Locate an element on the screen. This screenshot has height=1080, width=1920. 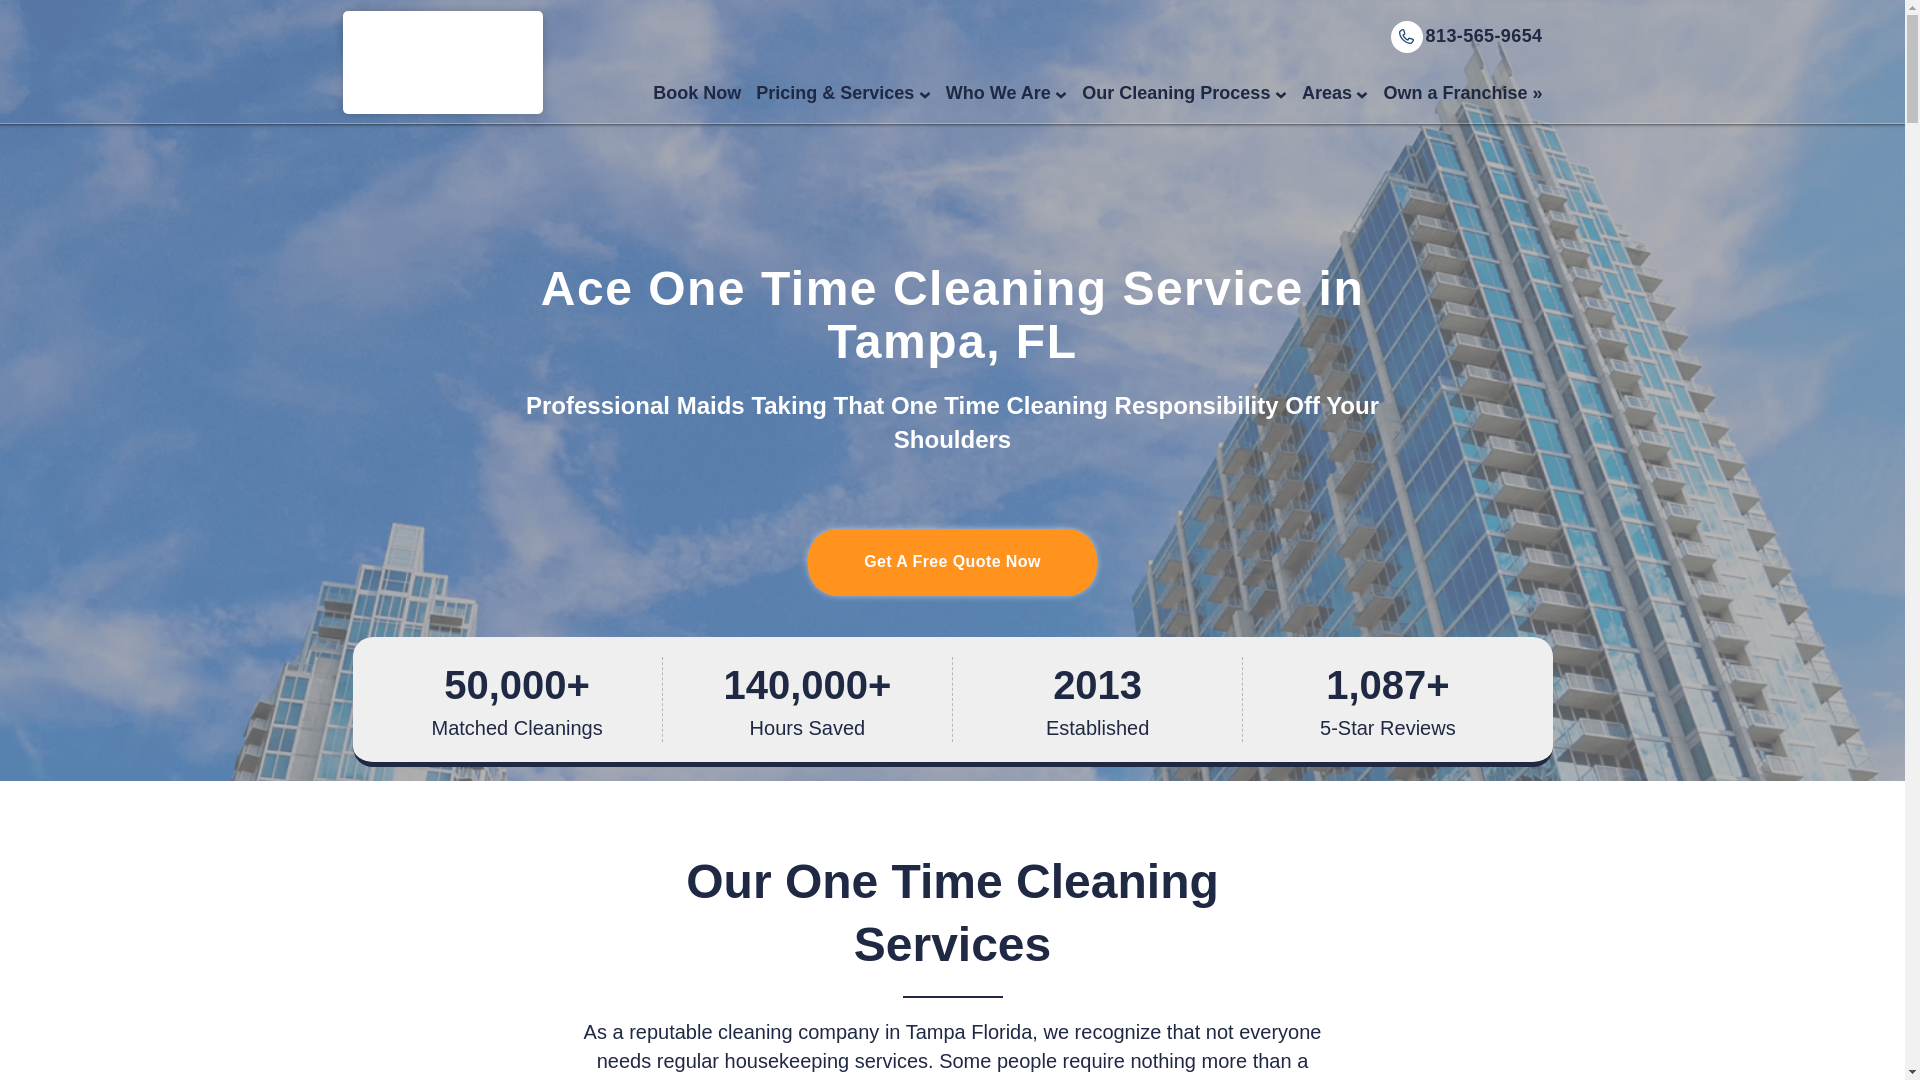
Our Cleaning Process is located at coordinates (1176, 93).